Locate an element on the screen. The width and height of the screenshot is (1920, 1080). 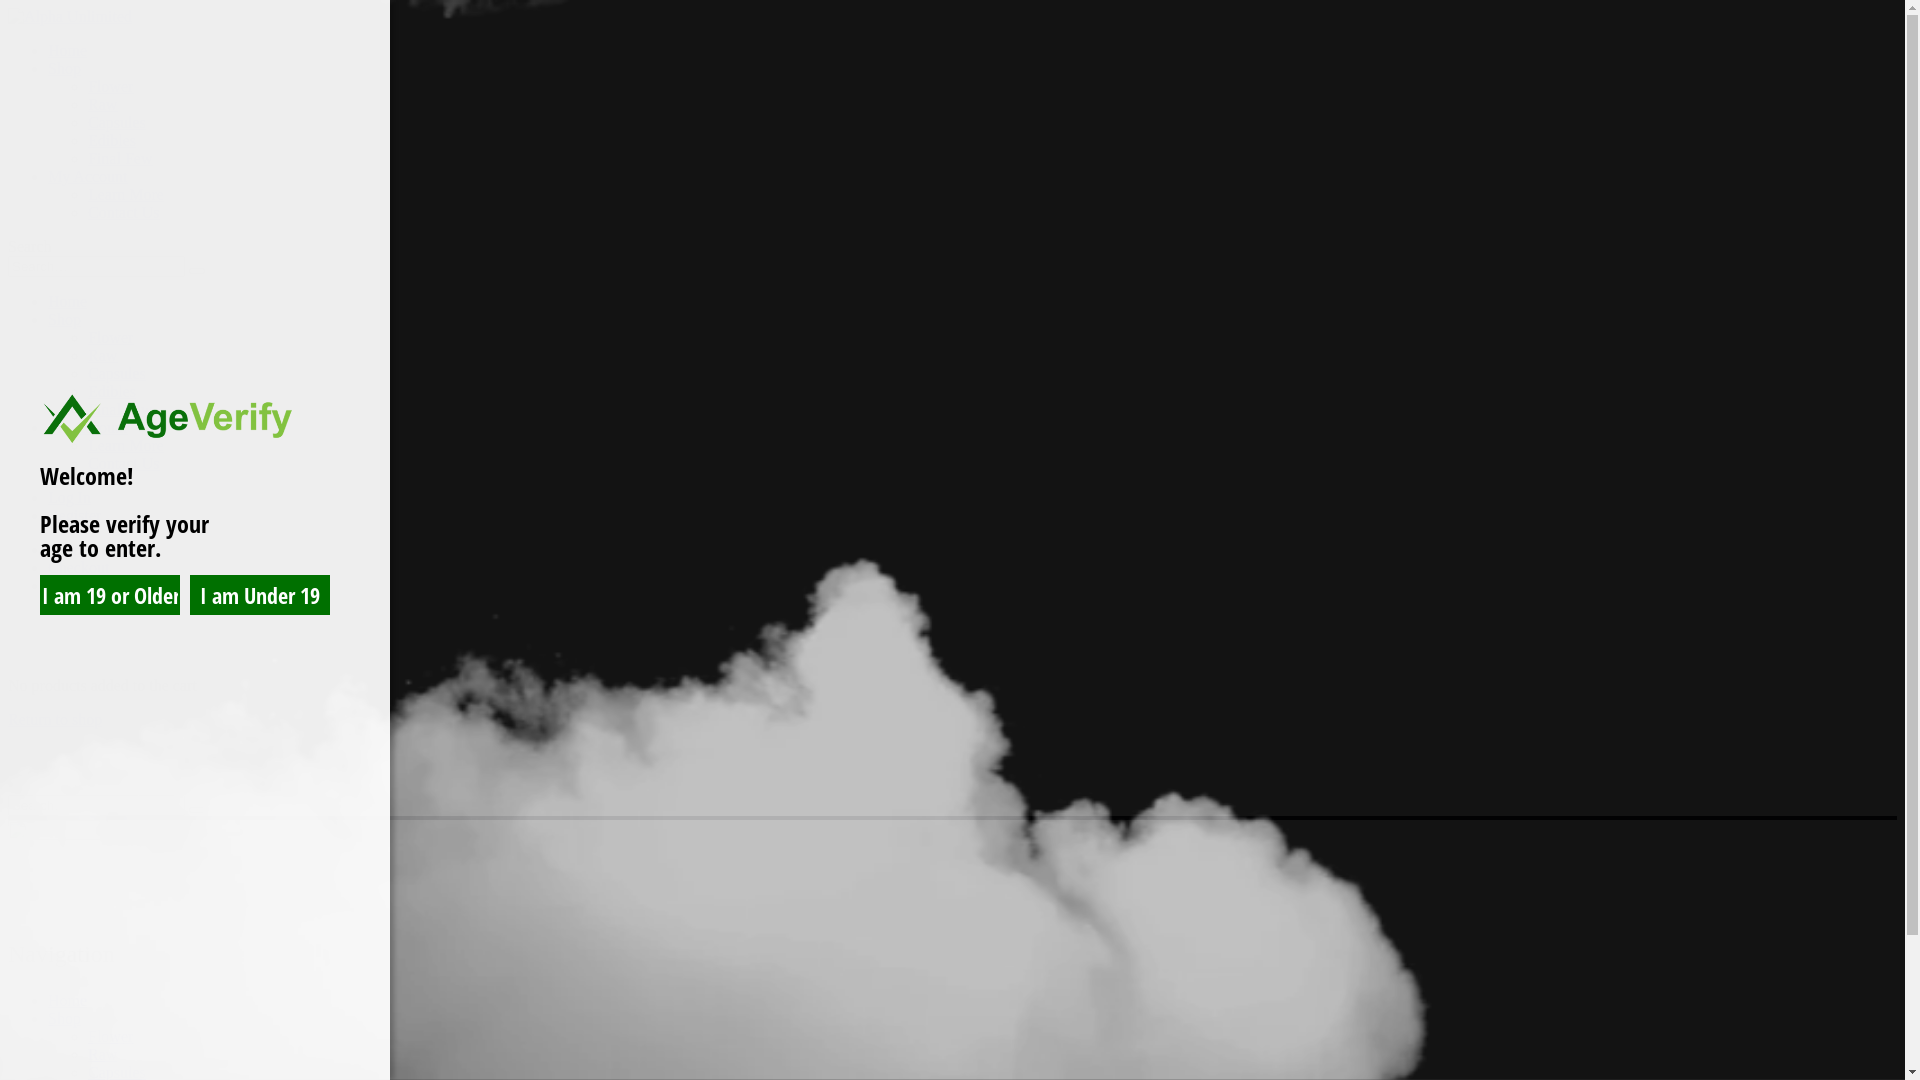
Home is located at coordinates (68, 1000).